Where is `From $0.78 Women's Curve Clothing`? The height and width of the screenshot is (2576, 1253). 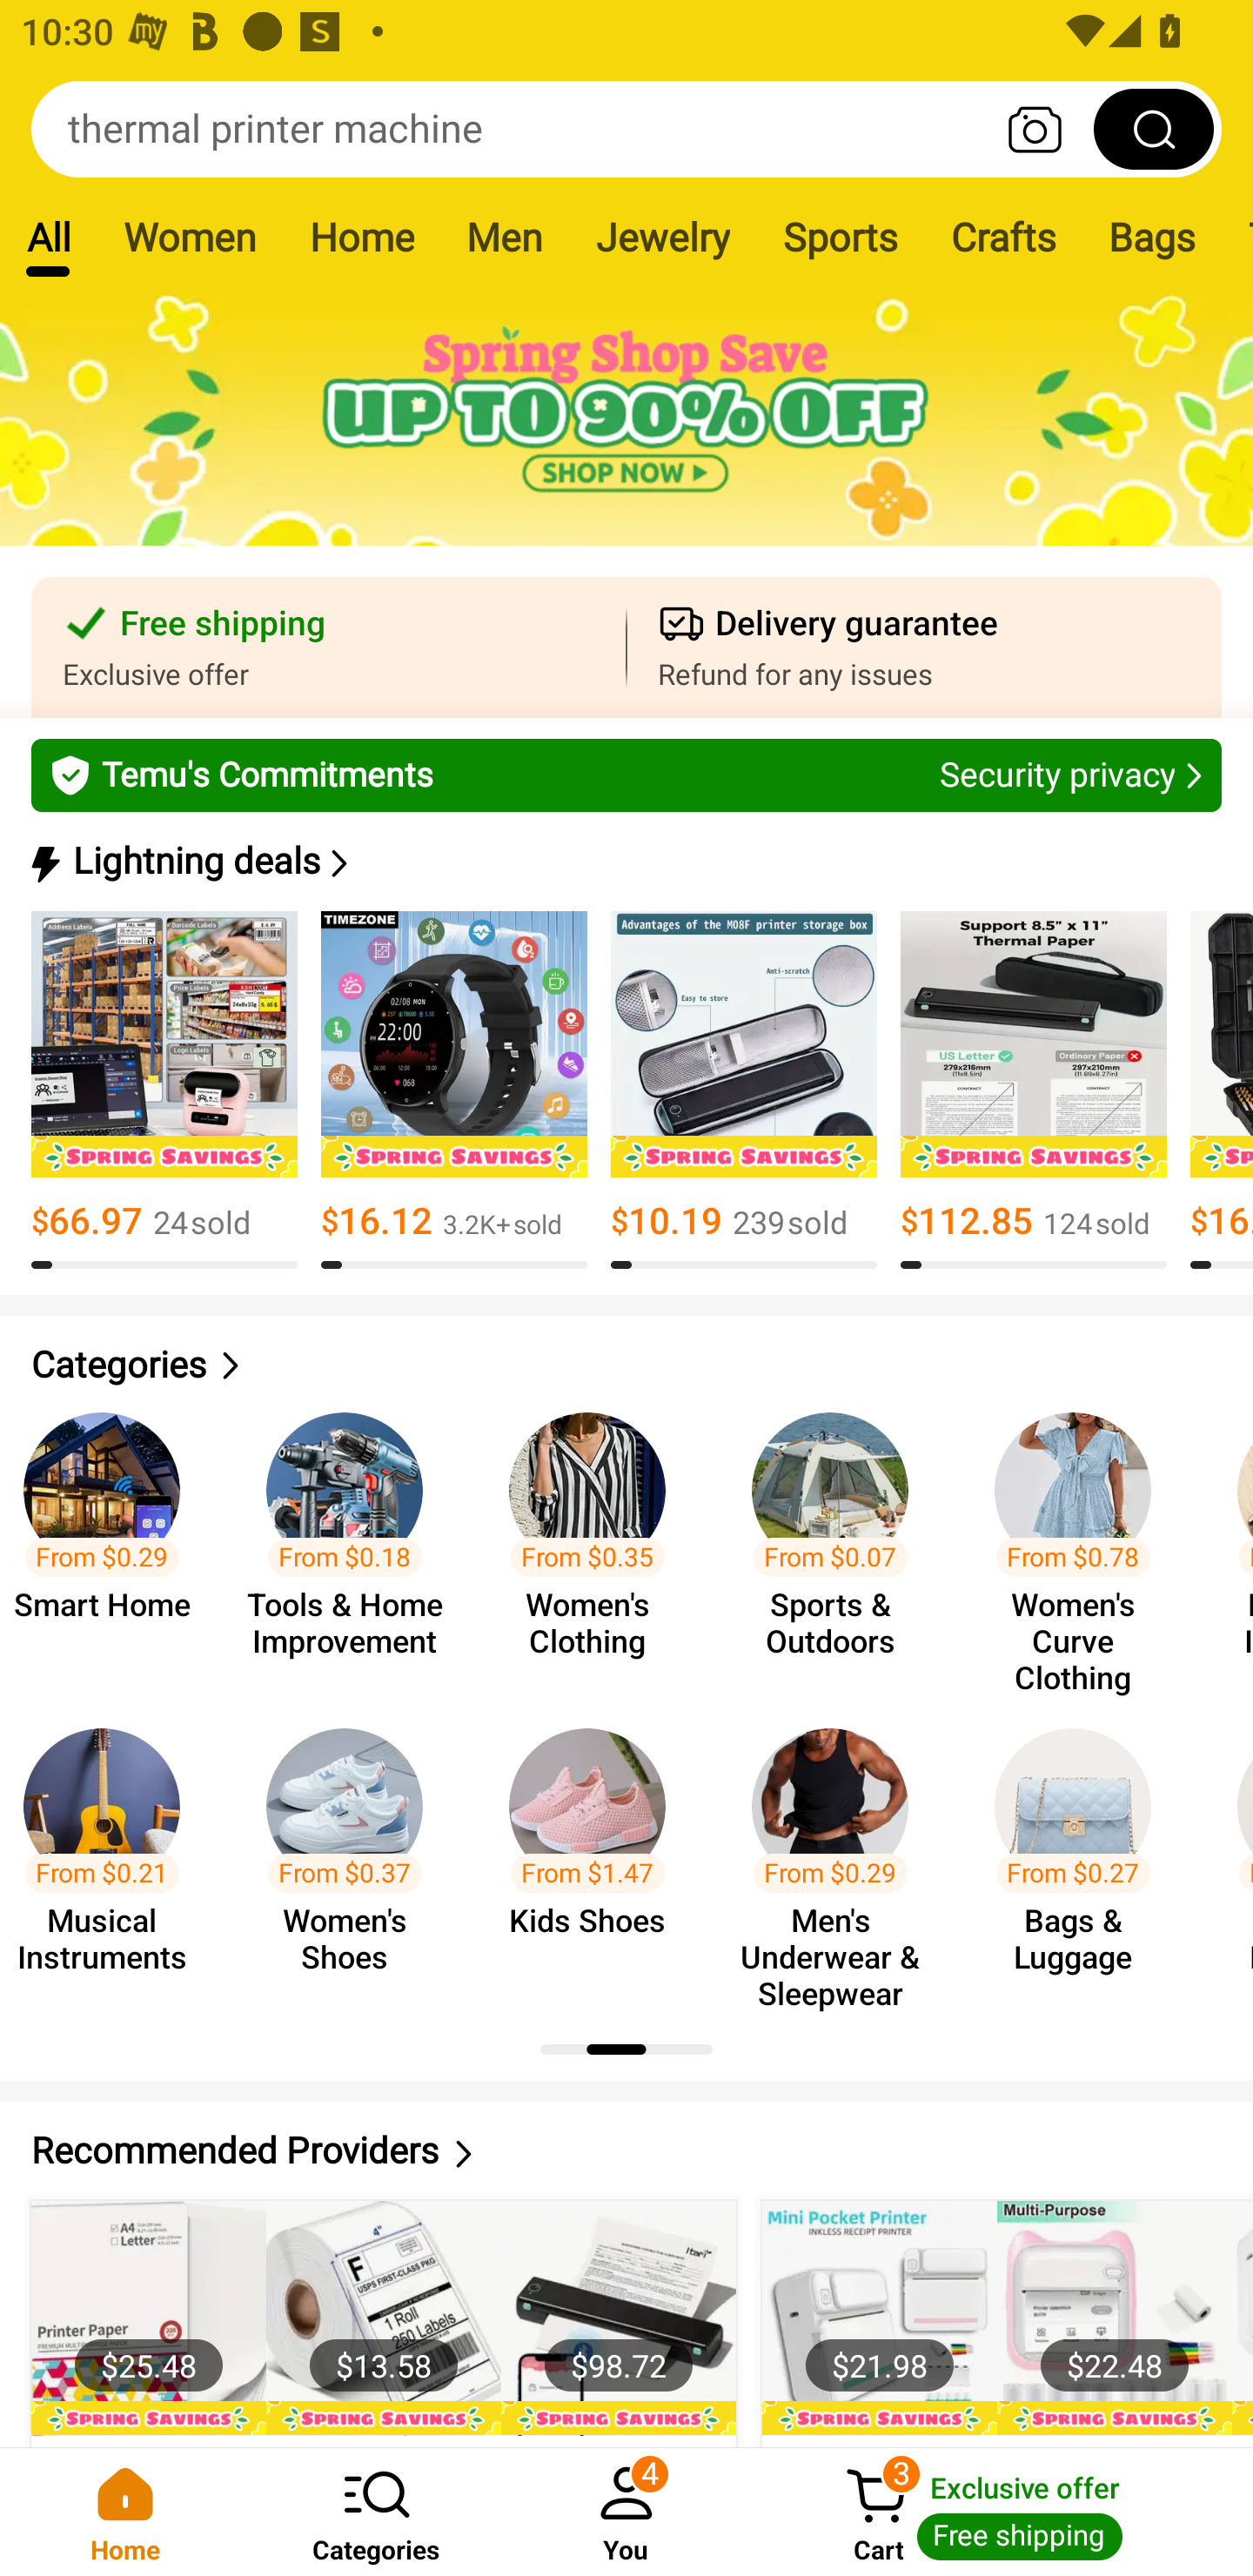 From $0.78 Women's Curve Clothing is located at coordinates (1082, 1539).